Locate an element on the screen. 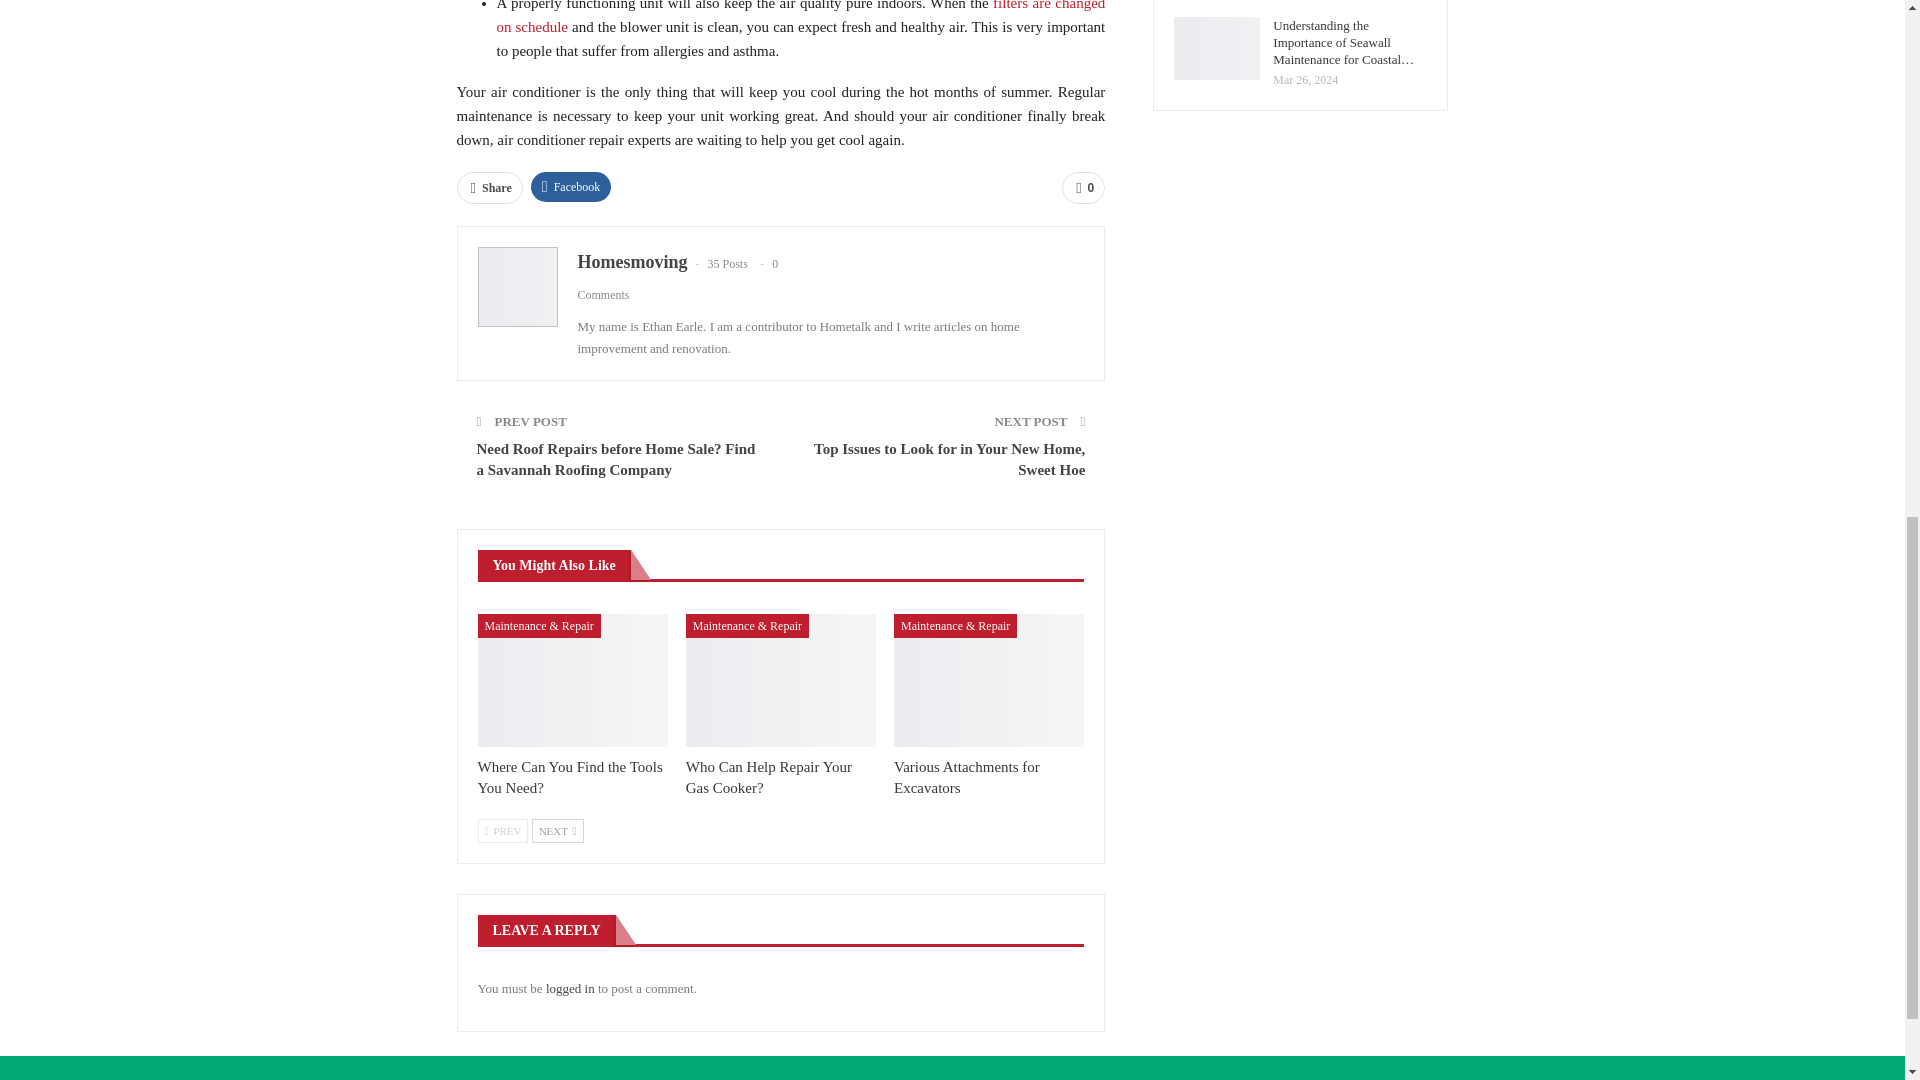  Various Attachments for Excavators is located at coordinates (967, 777).